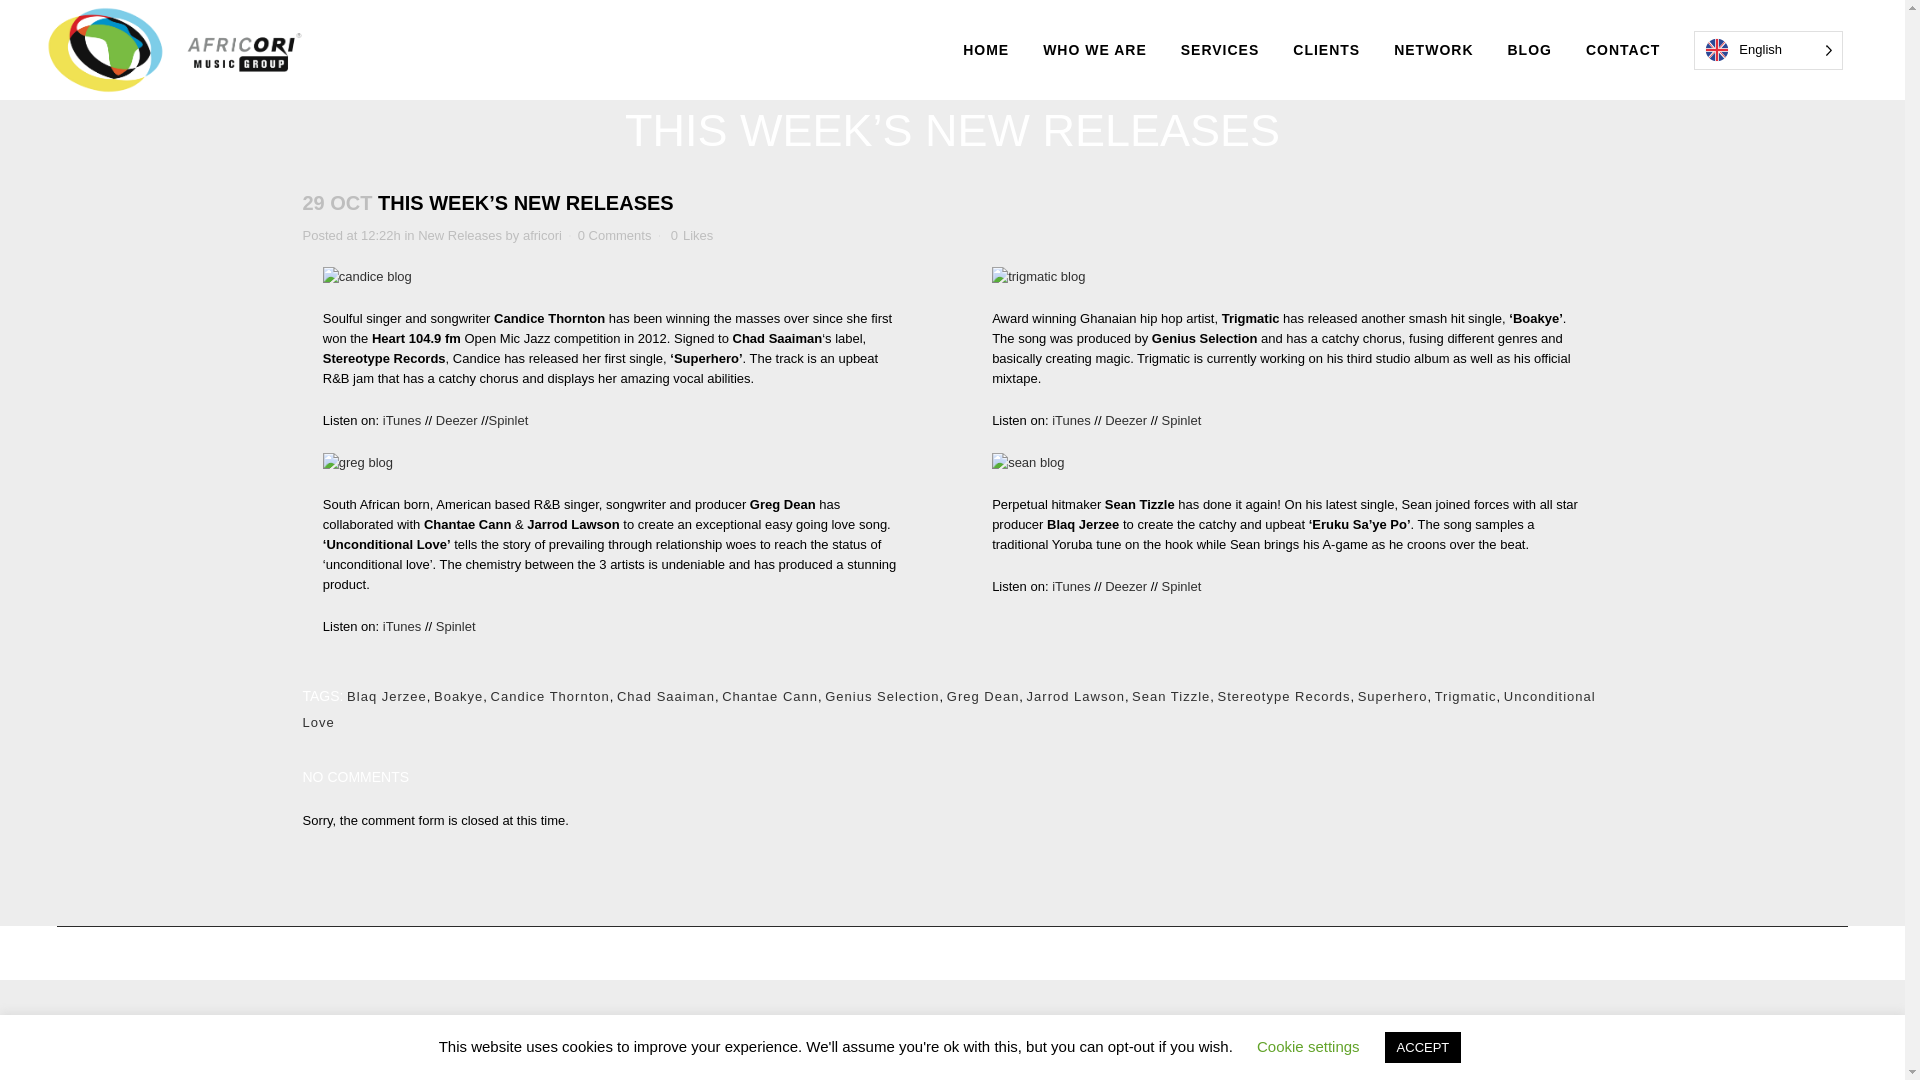  I want to click on SERVICES, so click(1220, 50).